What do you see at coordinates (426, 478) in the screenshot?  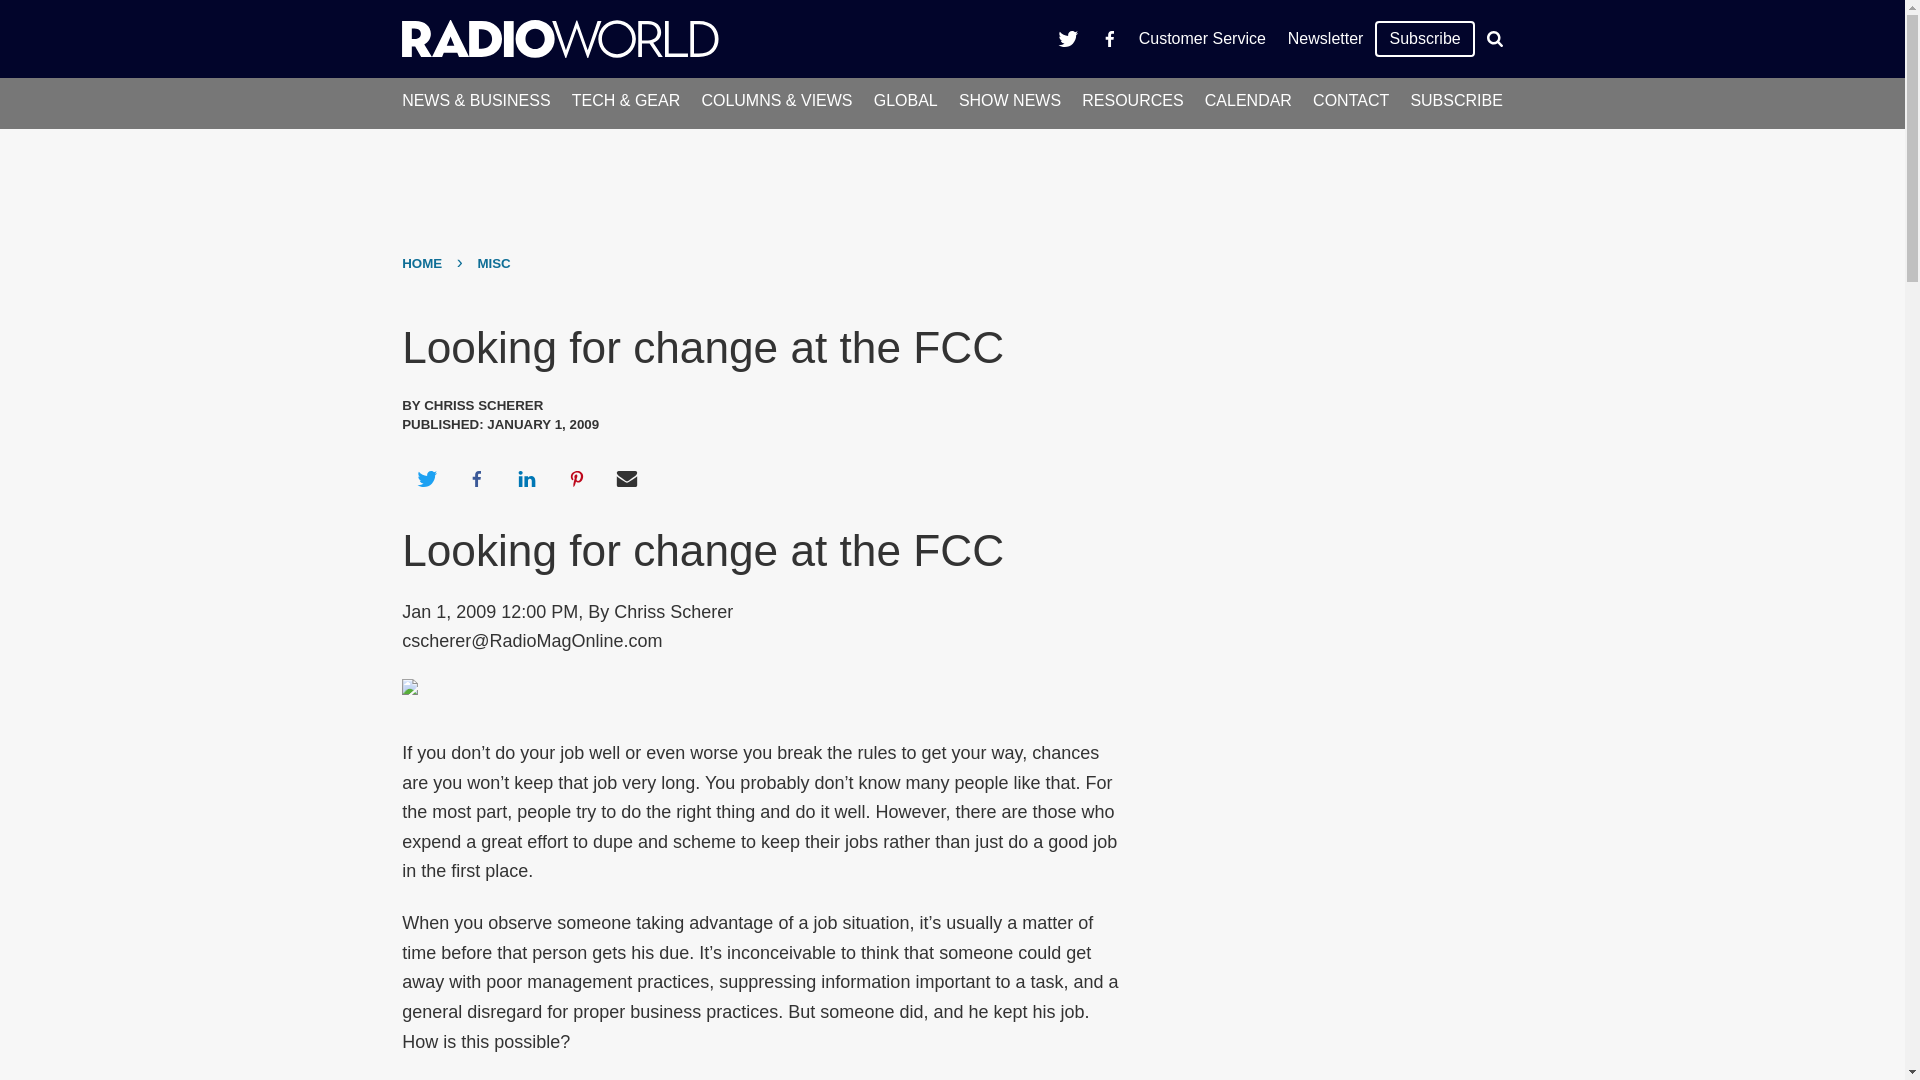 I see `Share on Twitter` at bounding box center [426, 478].